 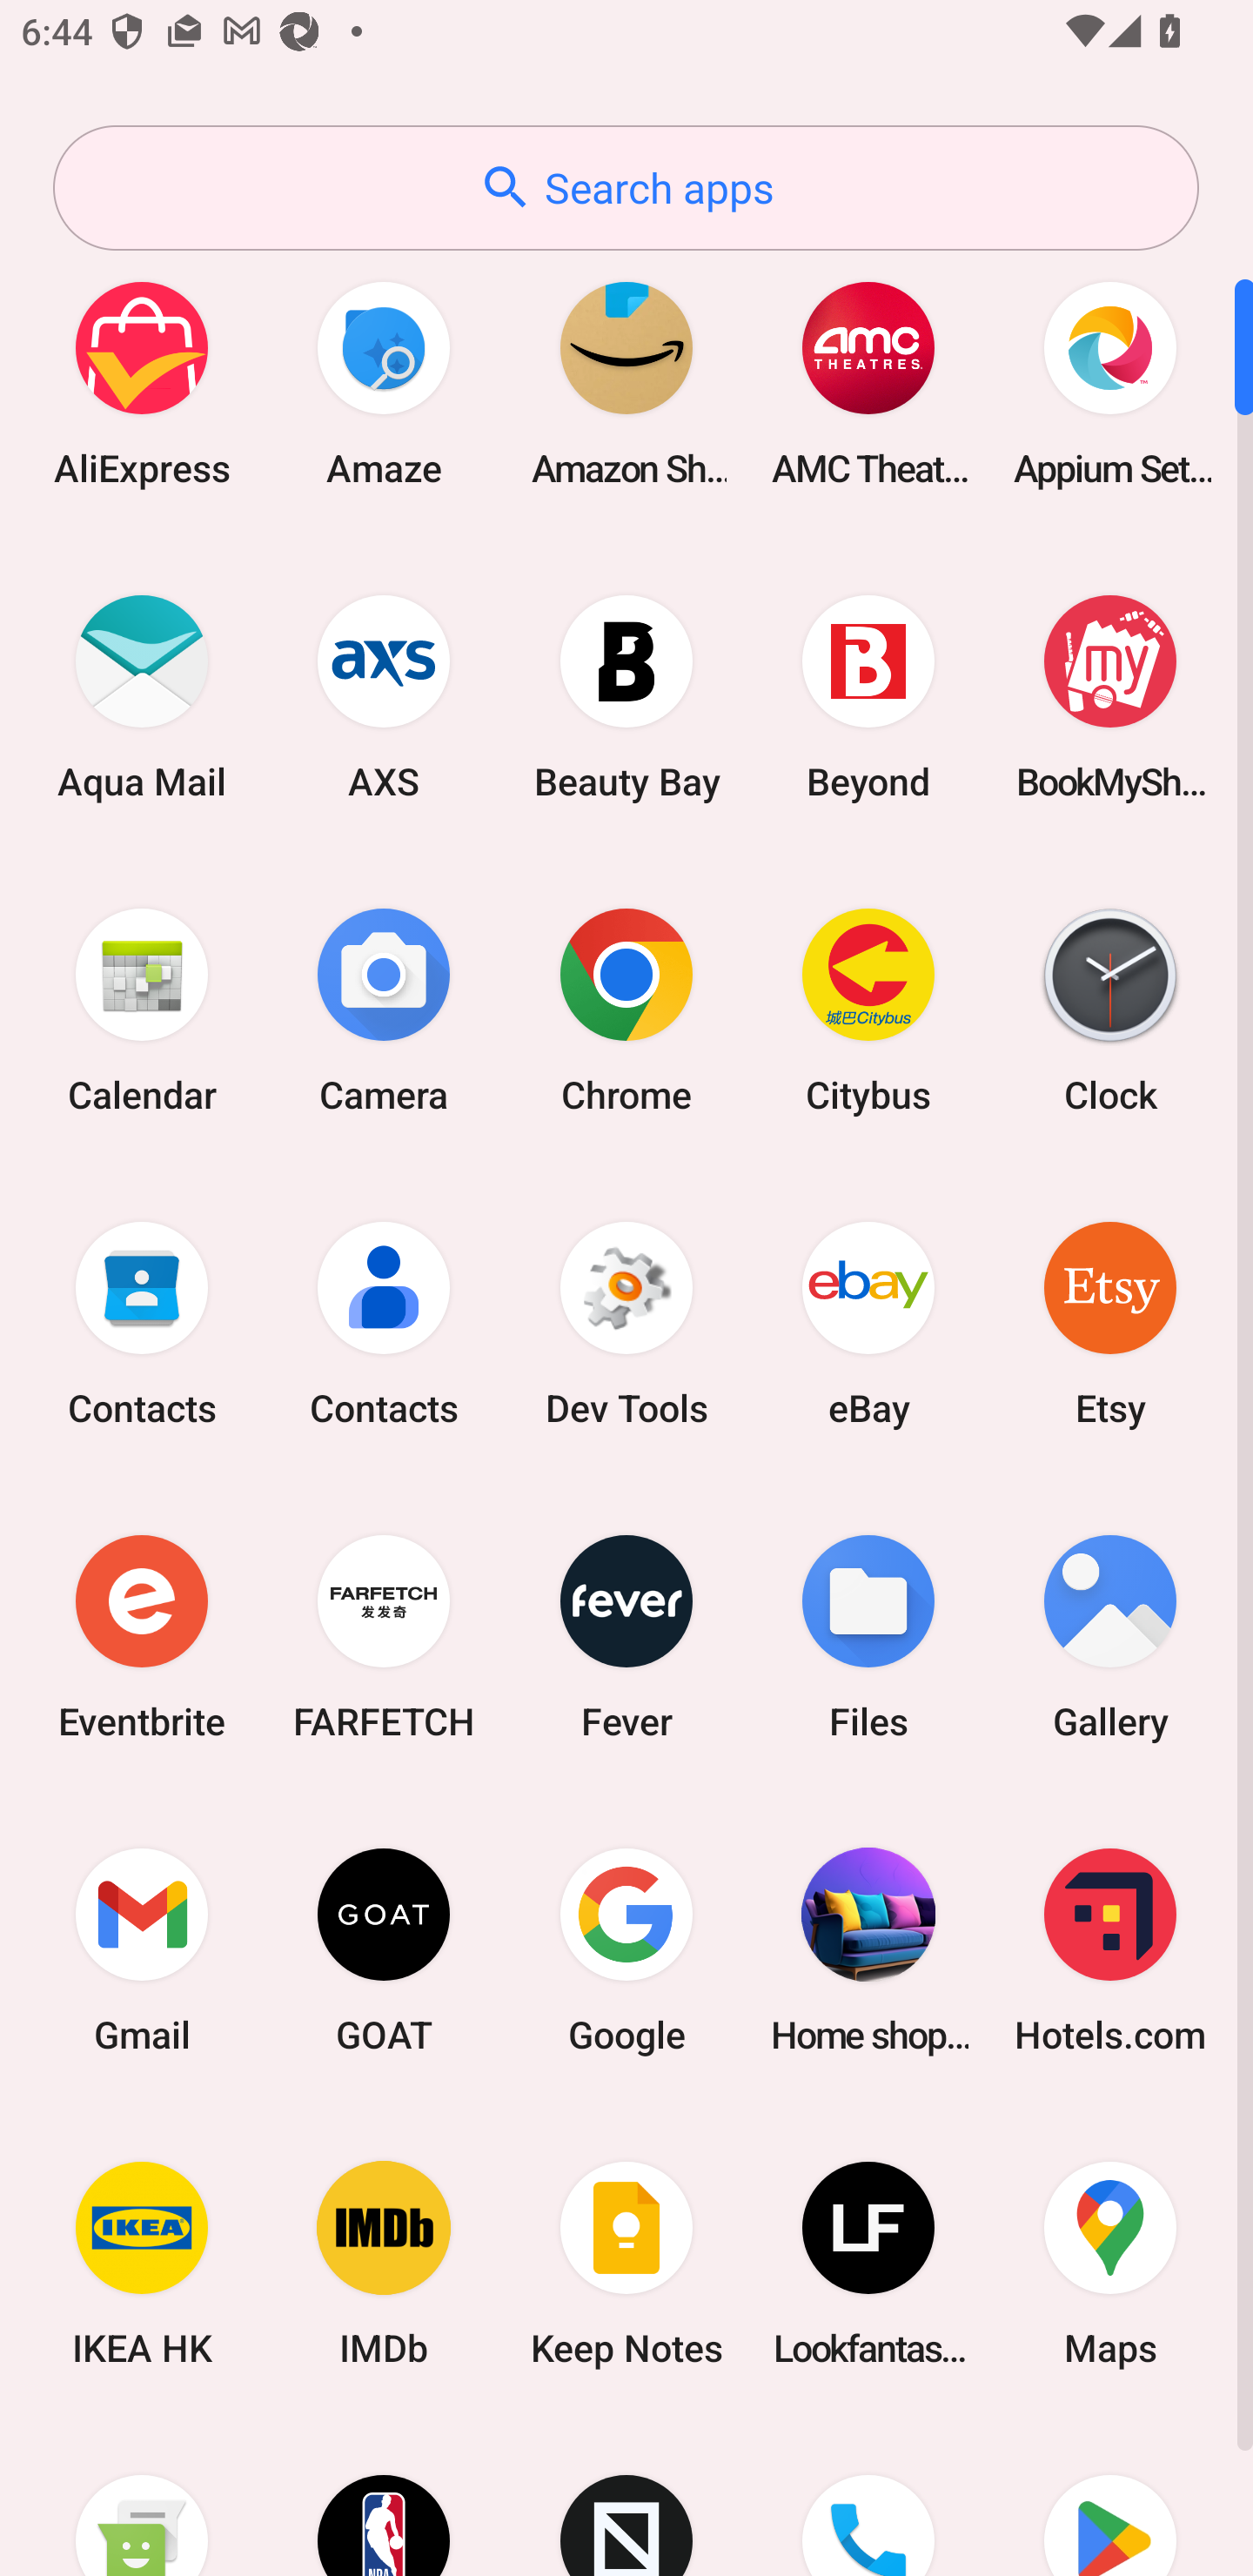 I want to click on AXS, so click(x=384, y=696).